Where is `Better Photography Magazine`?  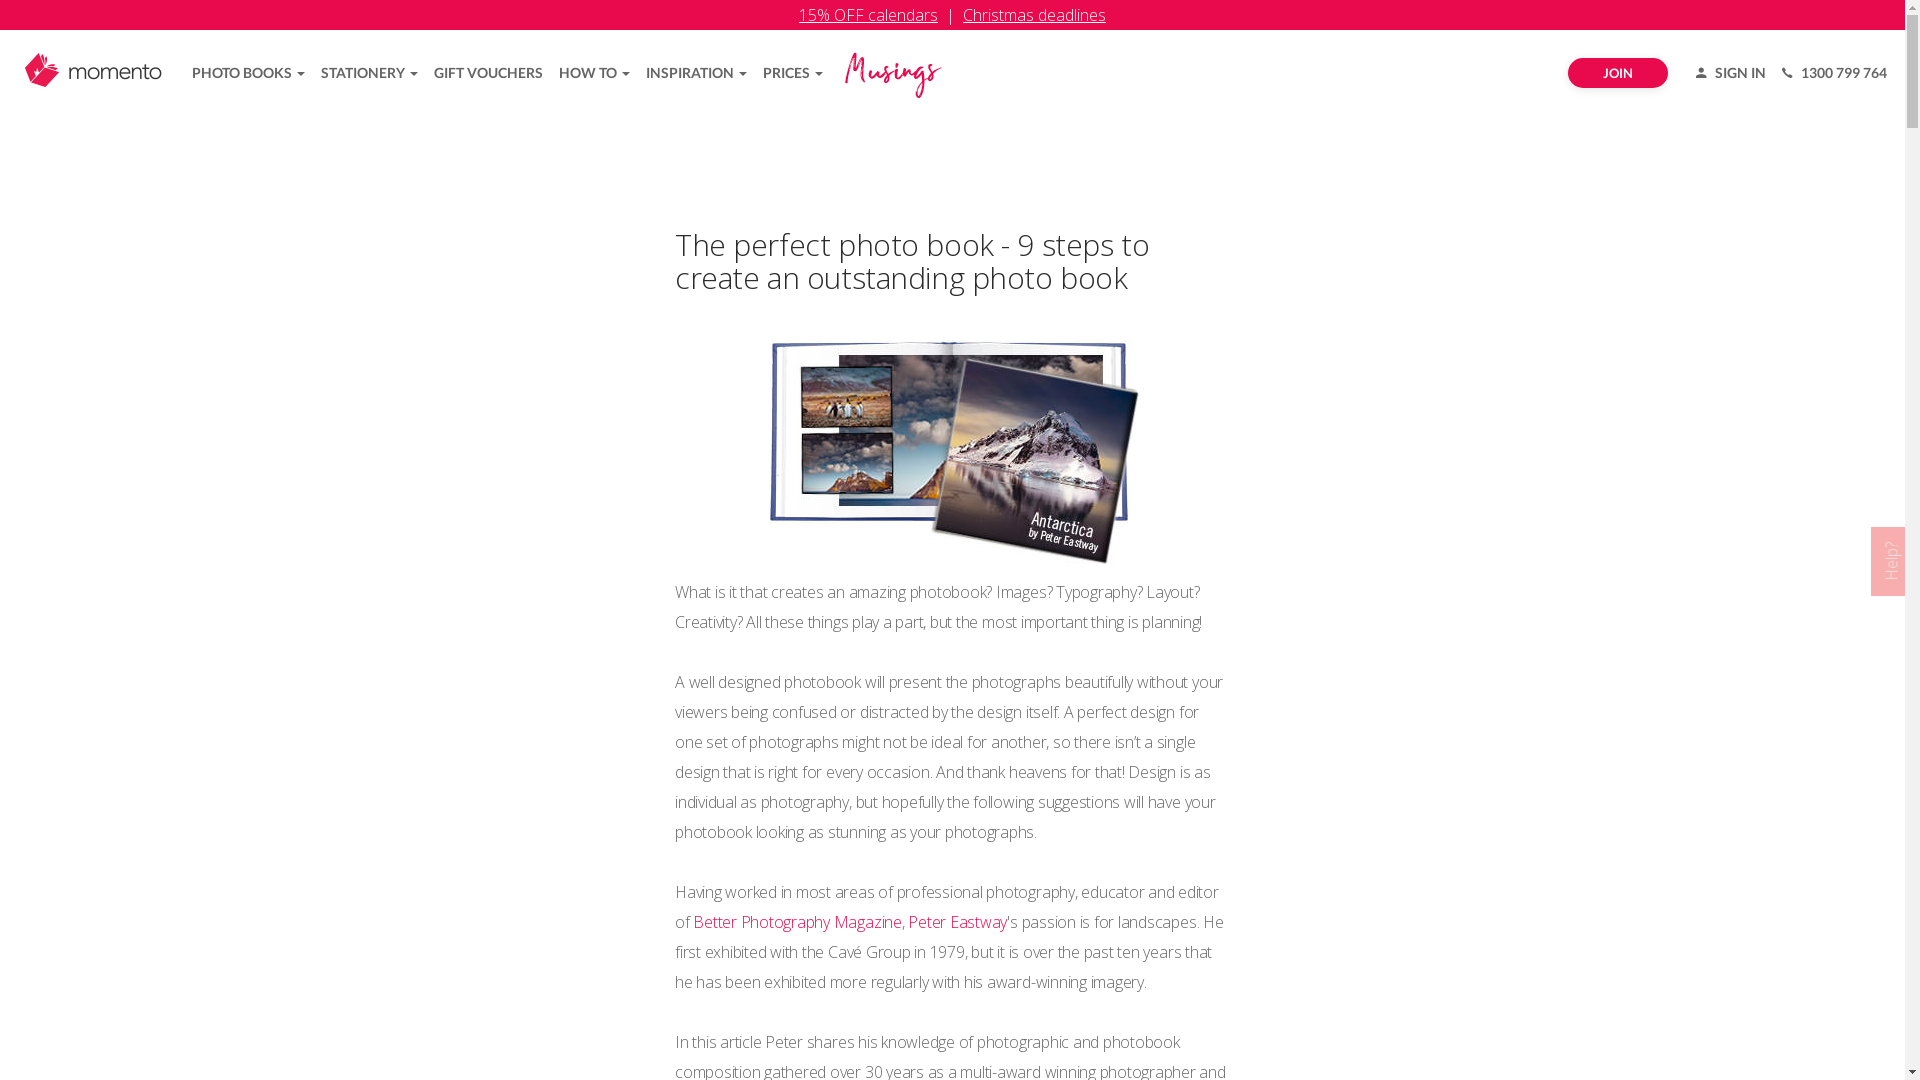
Better Photography Magazine is located at coordinates (798, 922).